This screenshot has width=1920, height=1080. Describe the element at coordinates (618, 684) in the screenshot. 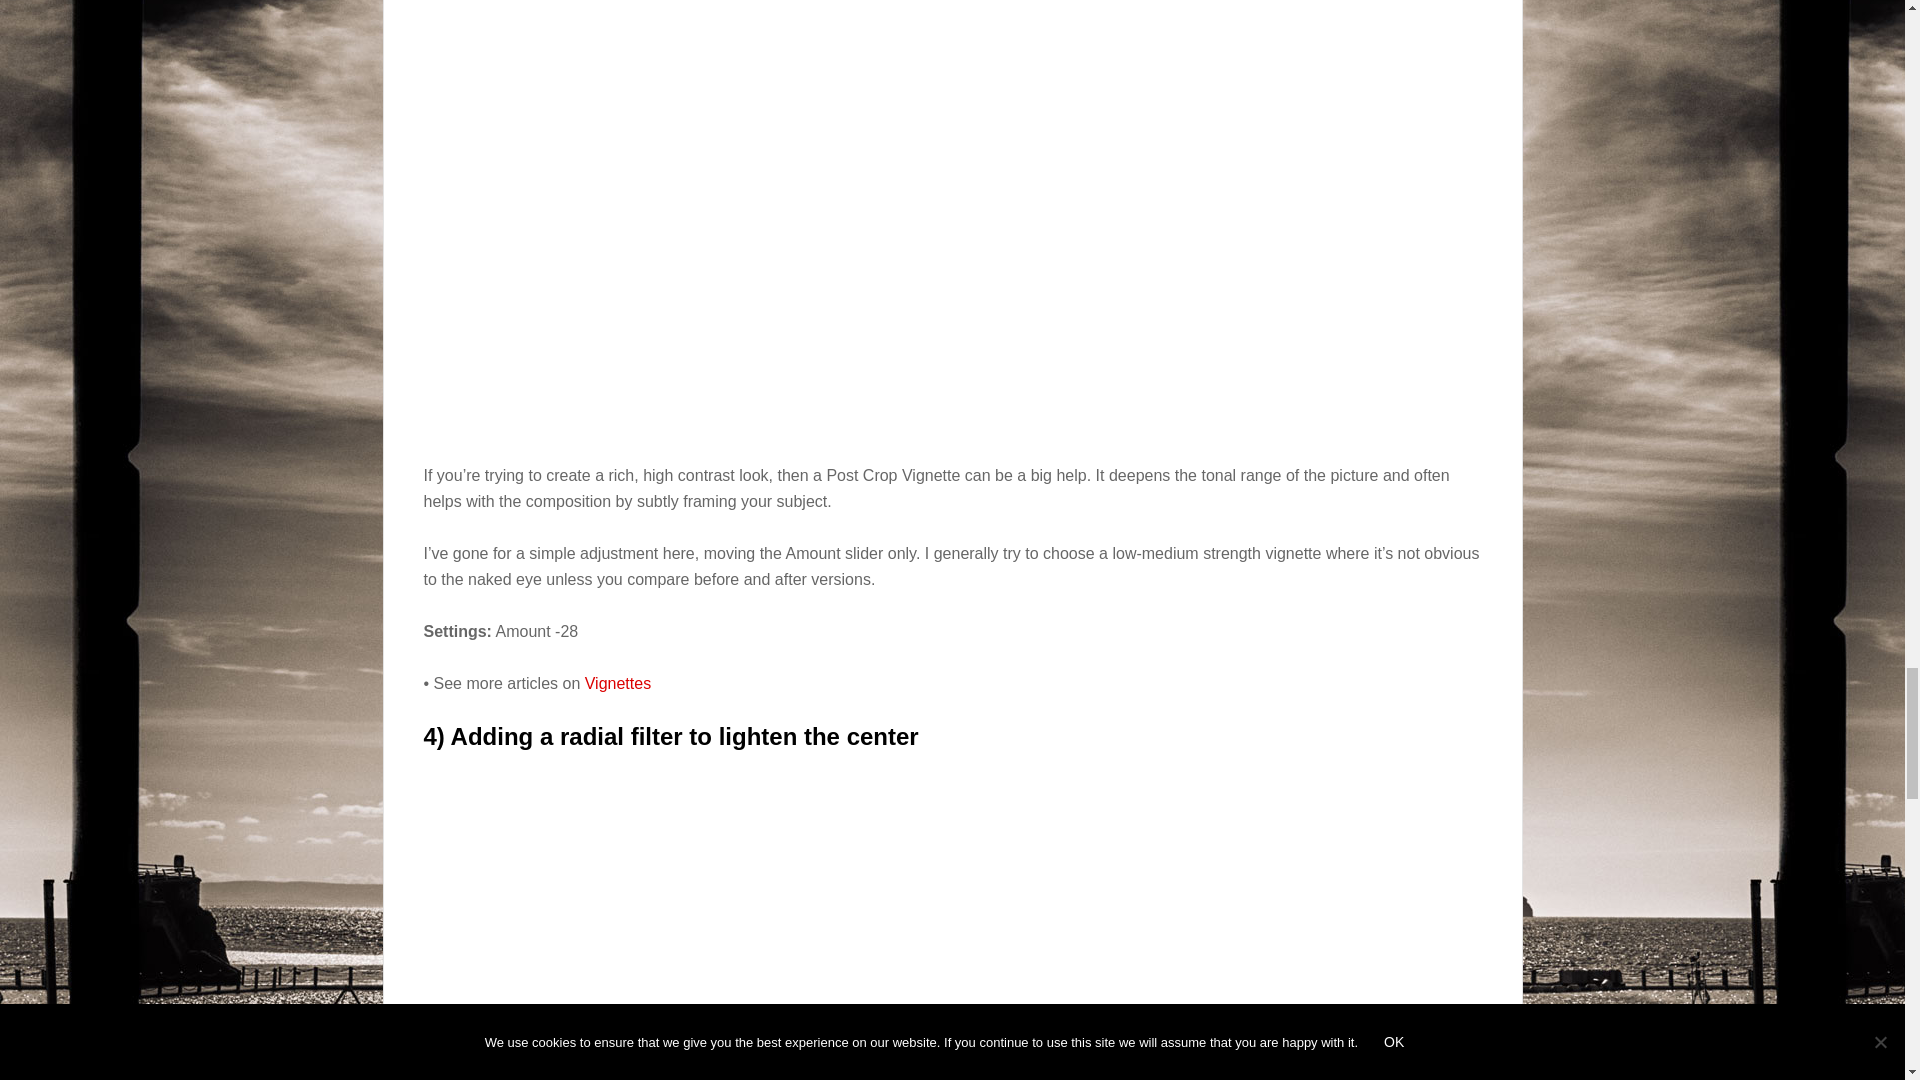

I see `Vignettes` at that location.